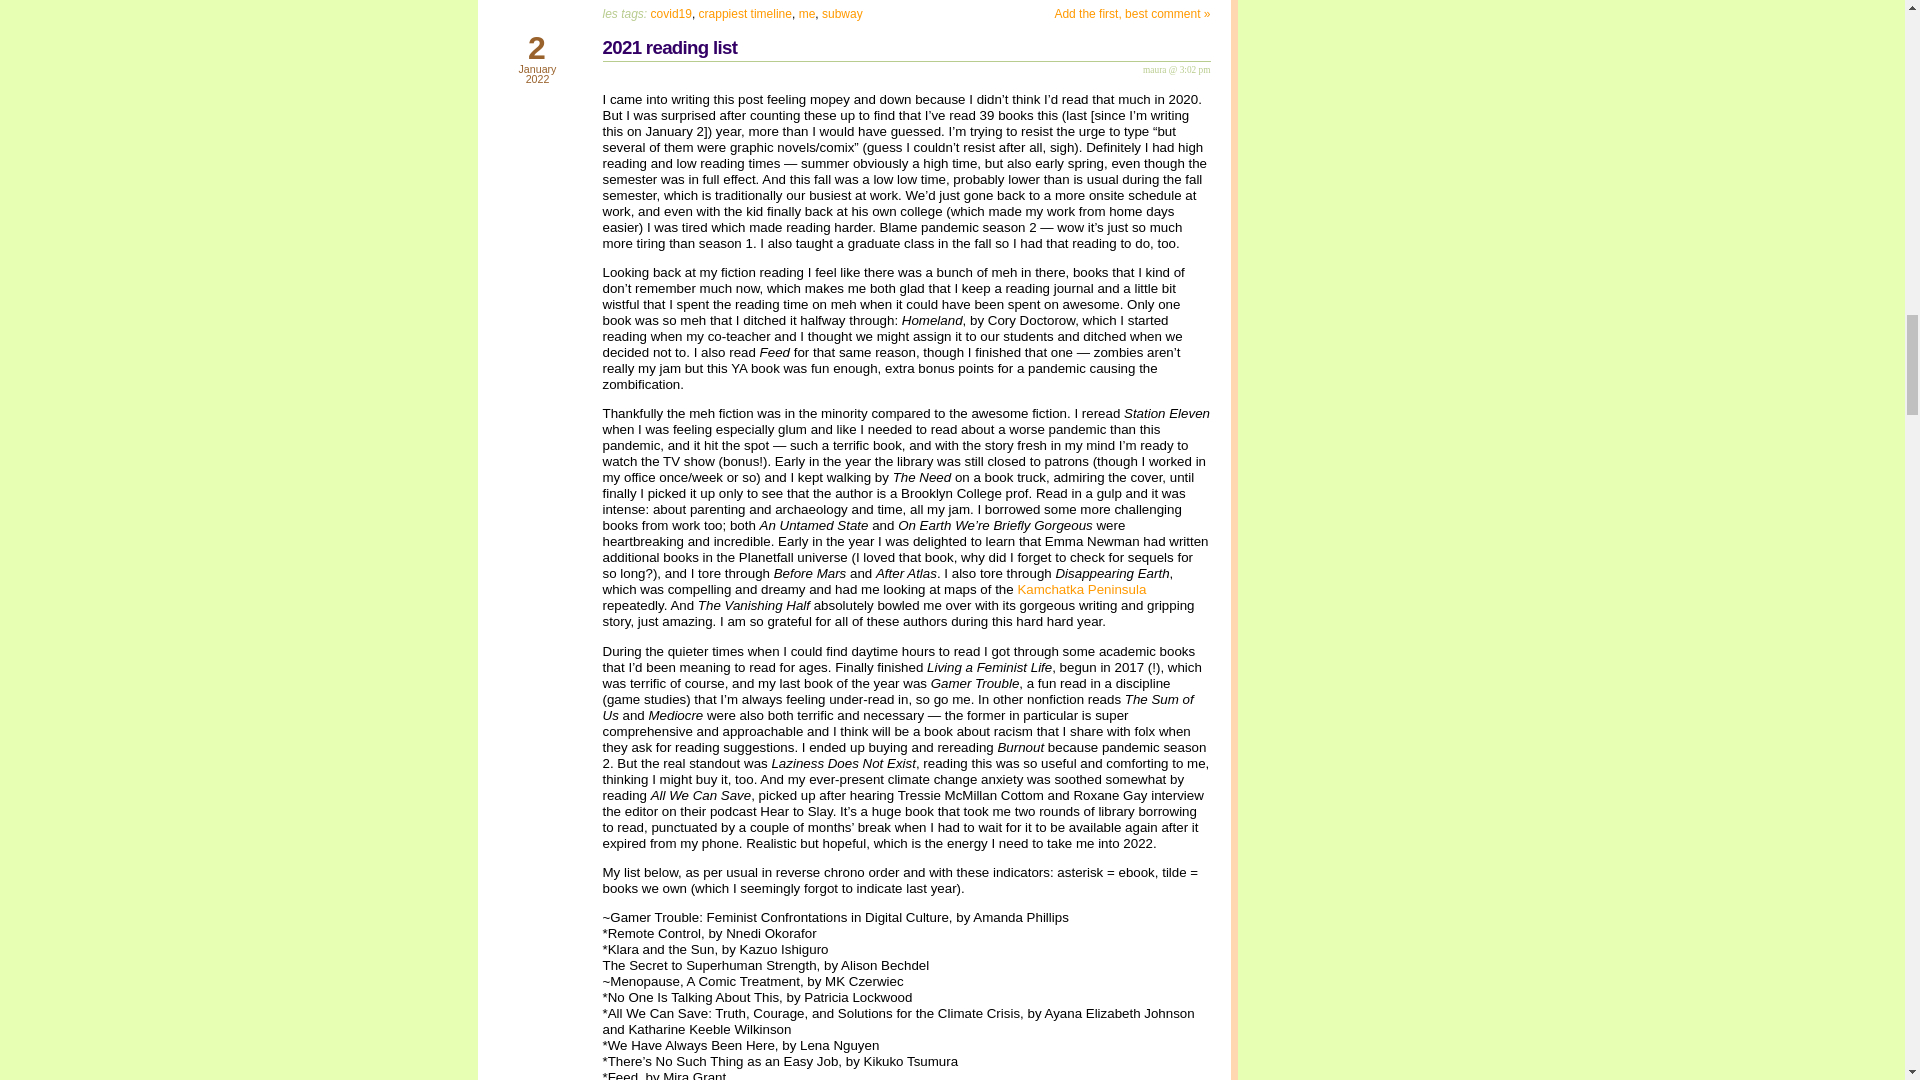  Describe the element at coordinates (842, 13) in the screenshot. I see `subway` at that location.